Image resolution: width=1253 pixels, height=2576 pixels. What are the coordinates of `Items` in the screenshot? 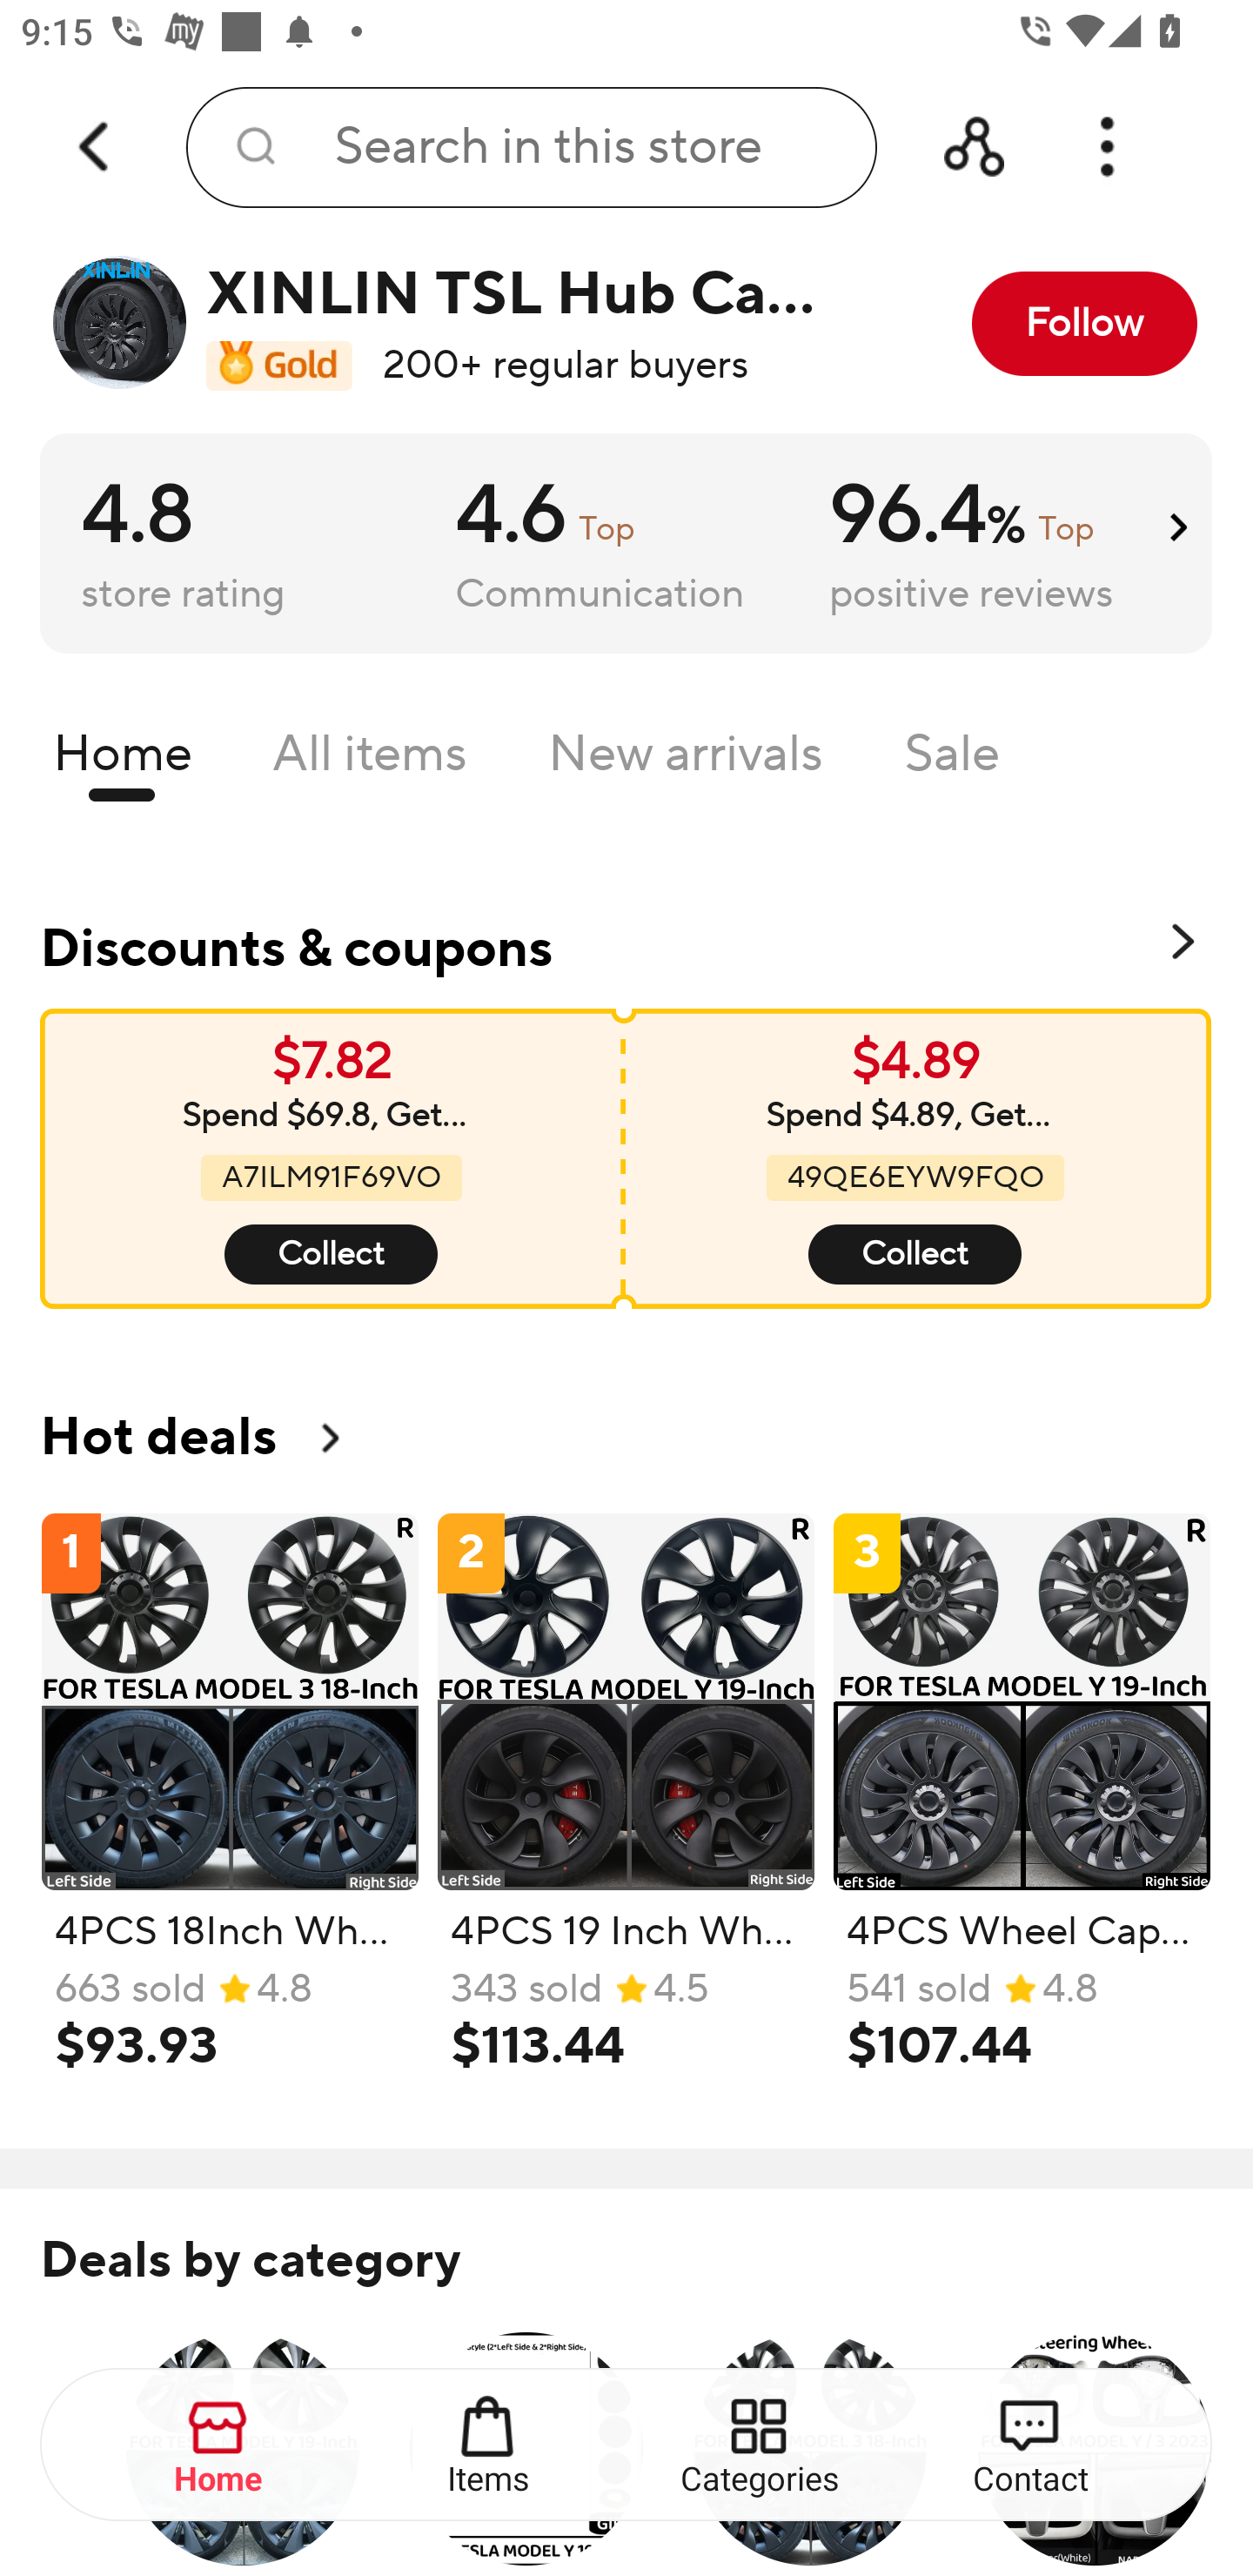 It's located at (489, 2445).